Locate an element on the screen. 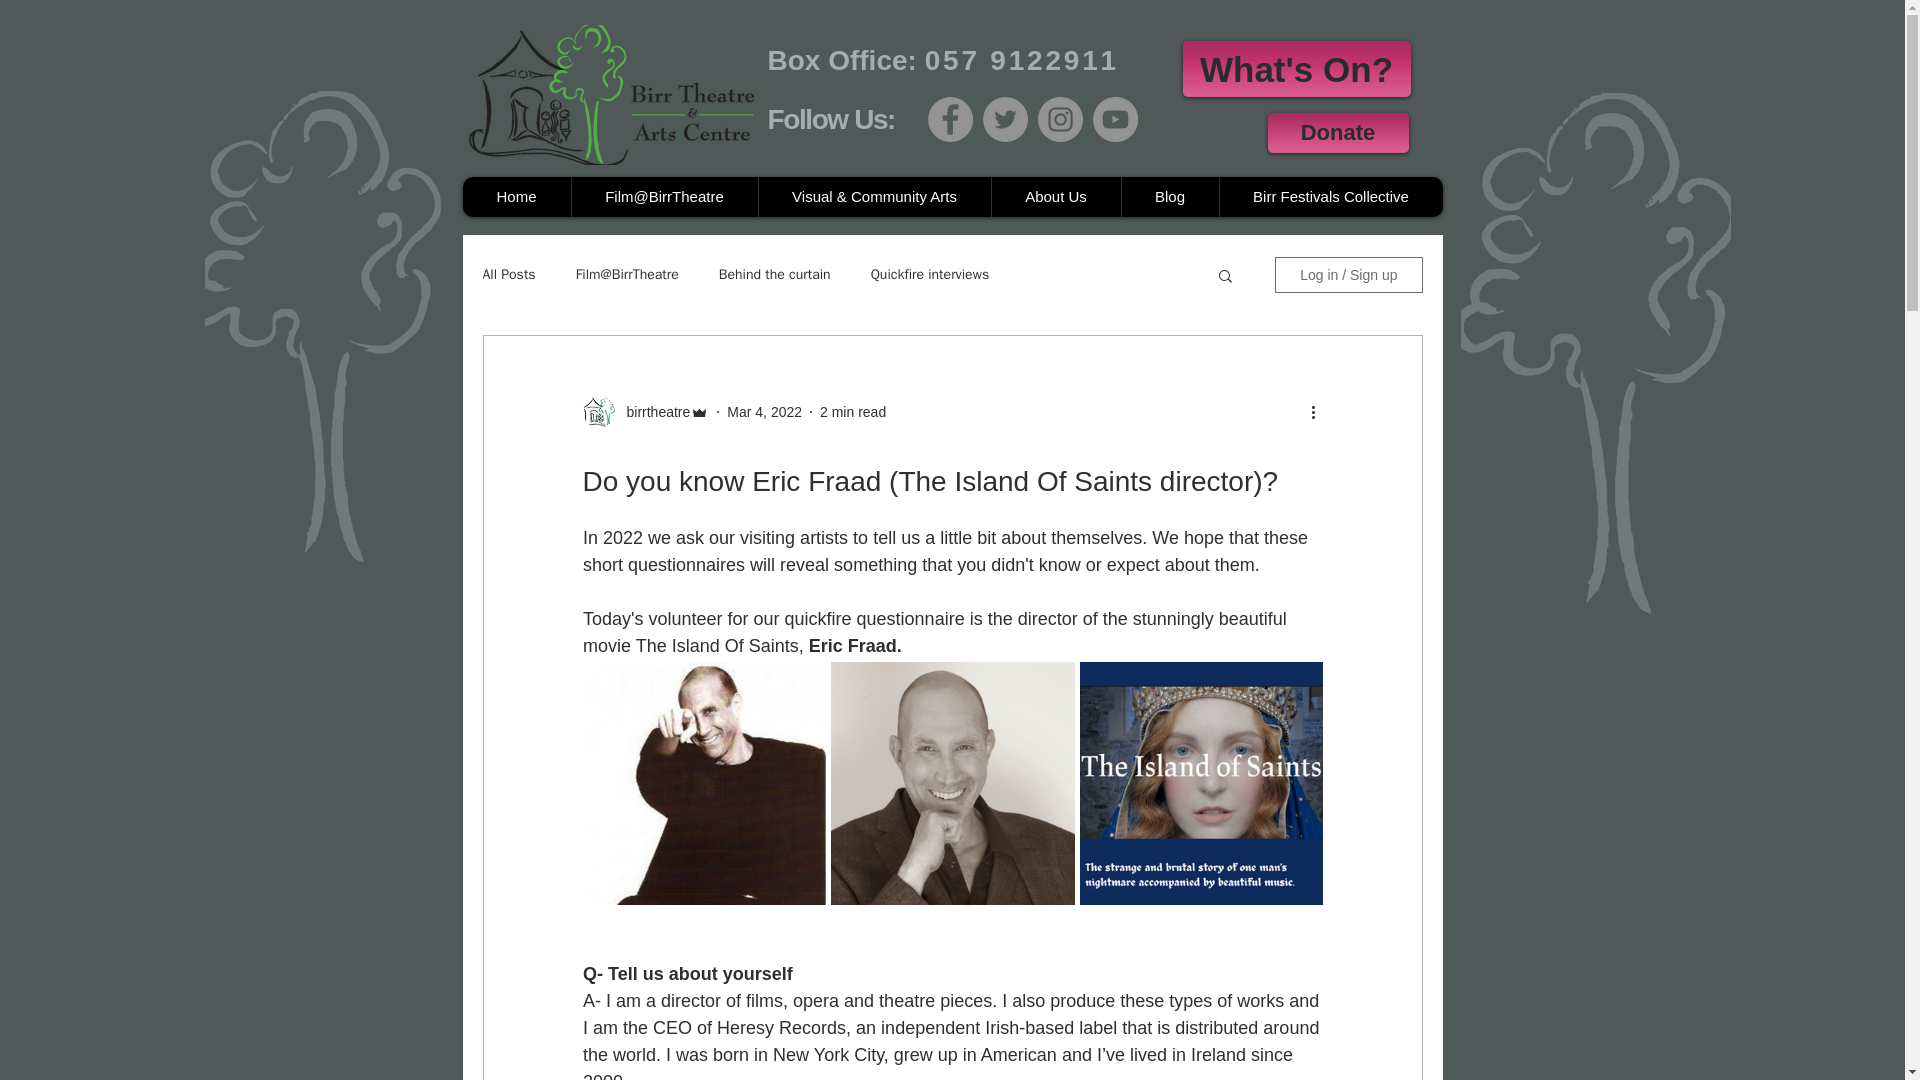 This screenshot has height=1080, width=1920. Behind the curtain is located at coordinates (774, 274).